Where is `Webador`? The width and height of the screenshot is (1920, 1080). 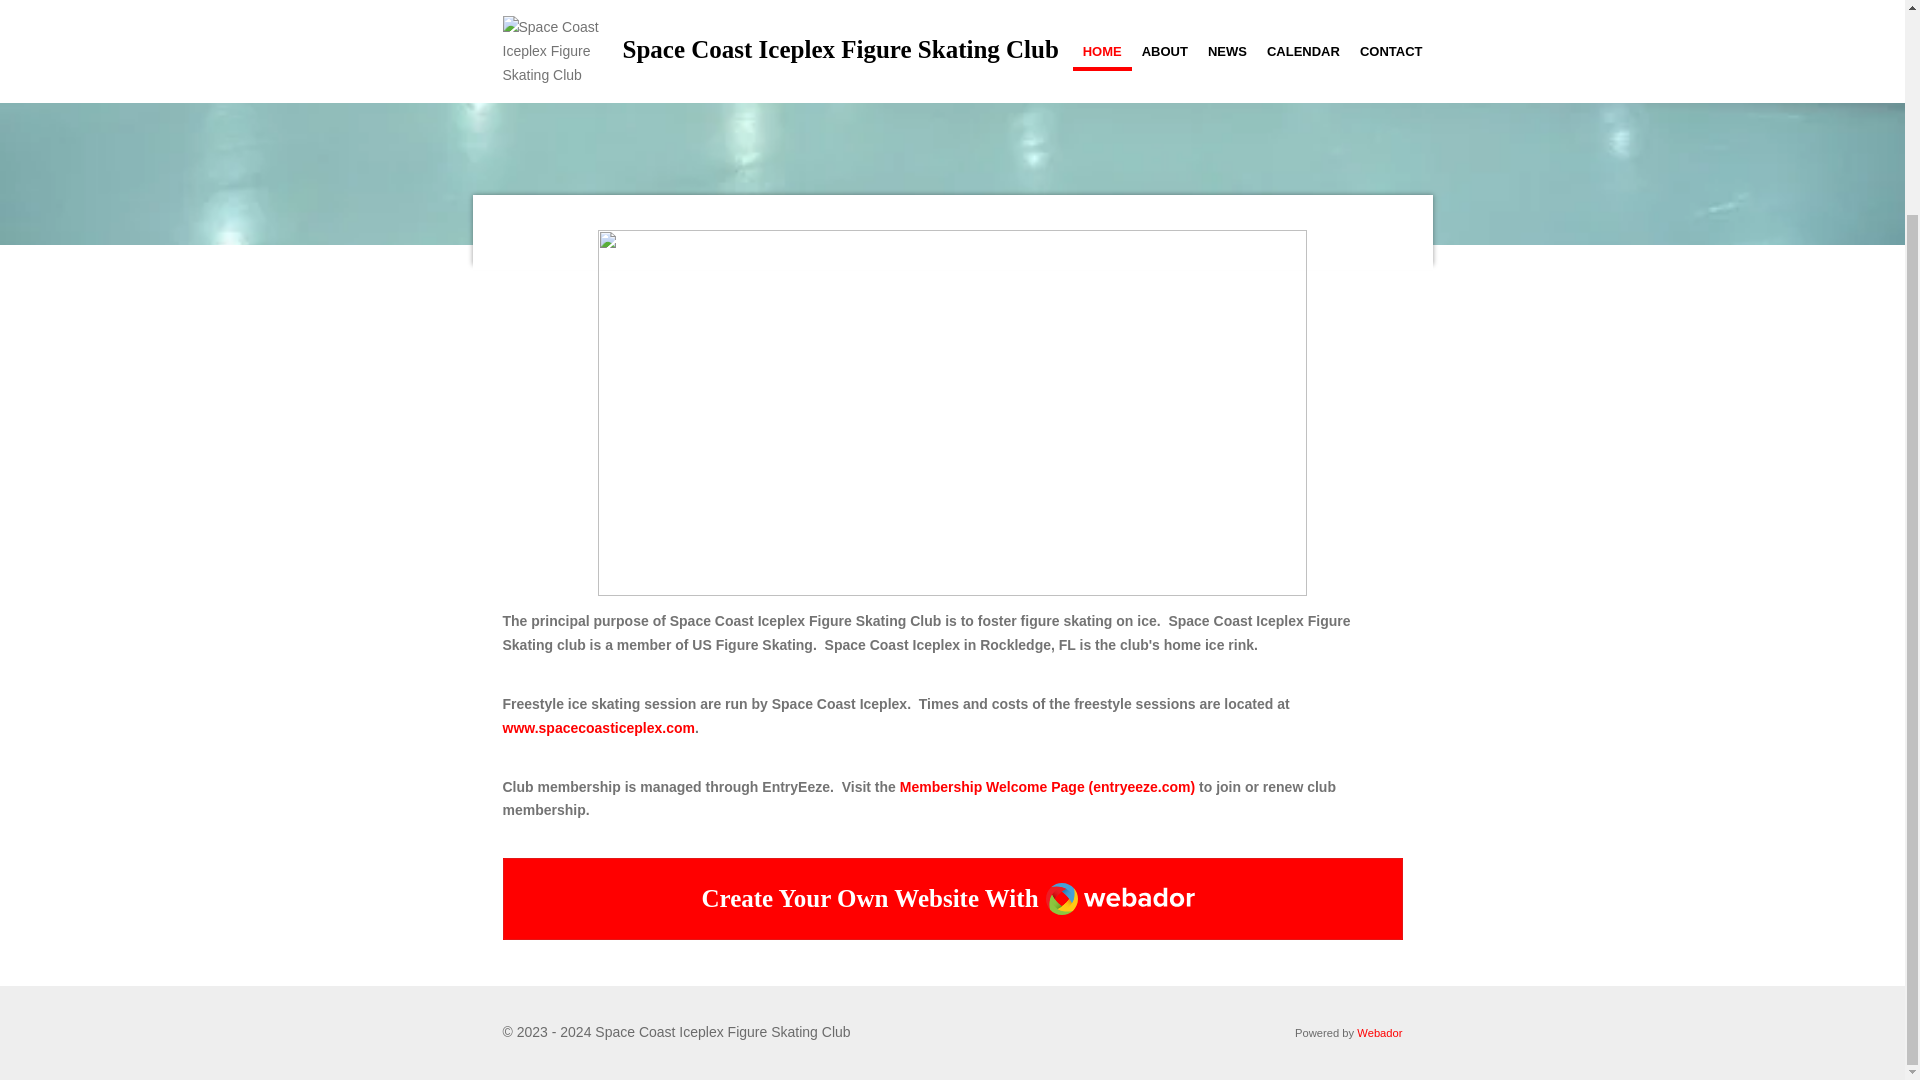 Webador is located at coordinates (1121, 898).